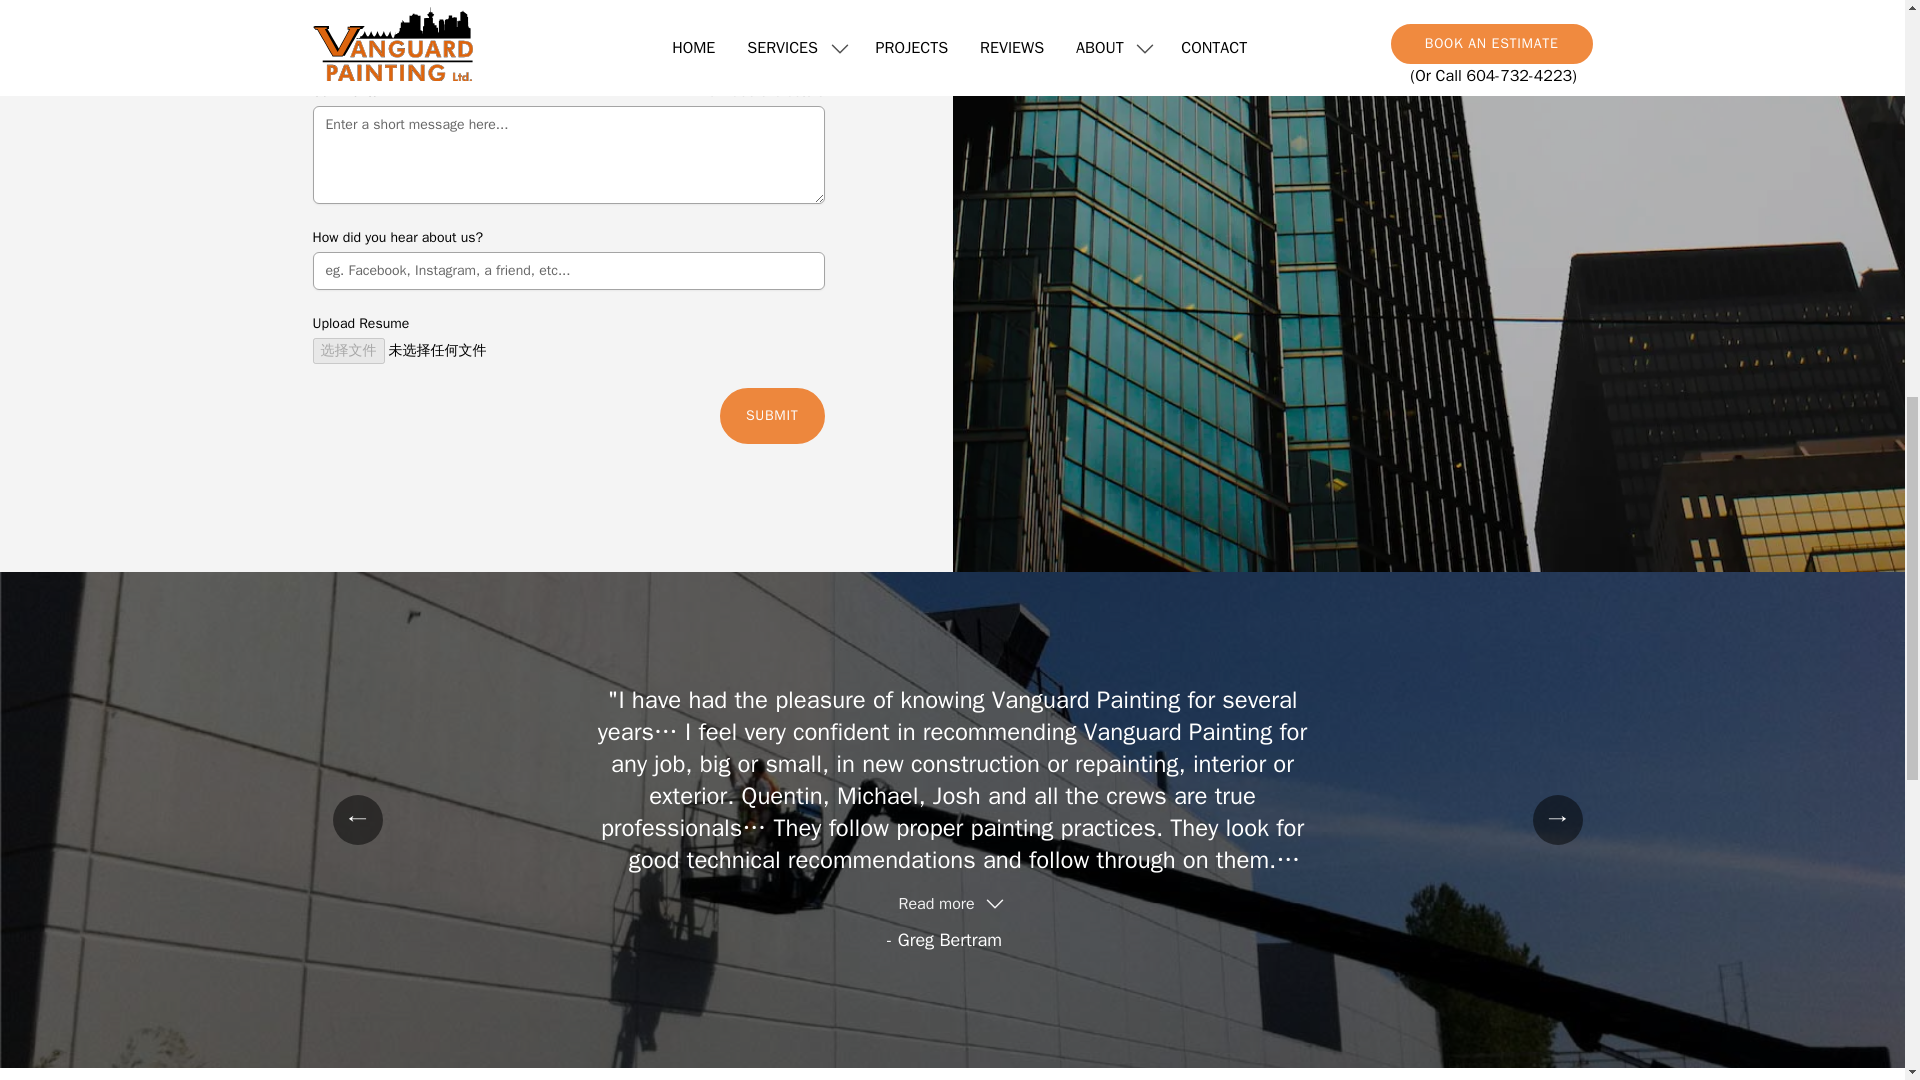 The height and width of the screenshot is (1080, 1920). What do you see at coordinates (772, 415) in the screenshot?
I see `SUBMIT` at bounding box center [772, 415].